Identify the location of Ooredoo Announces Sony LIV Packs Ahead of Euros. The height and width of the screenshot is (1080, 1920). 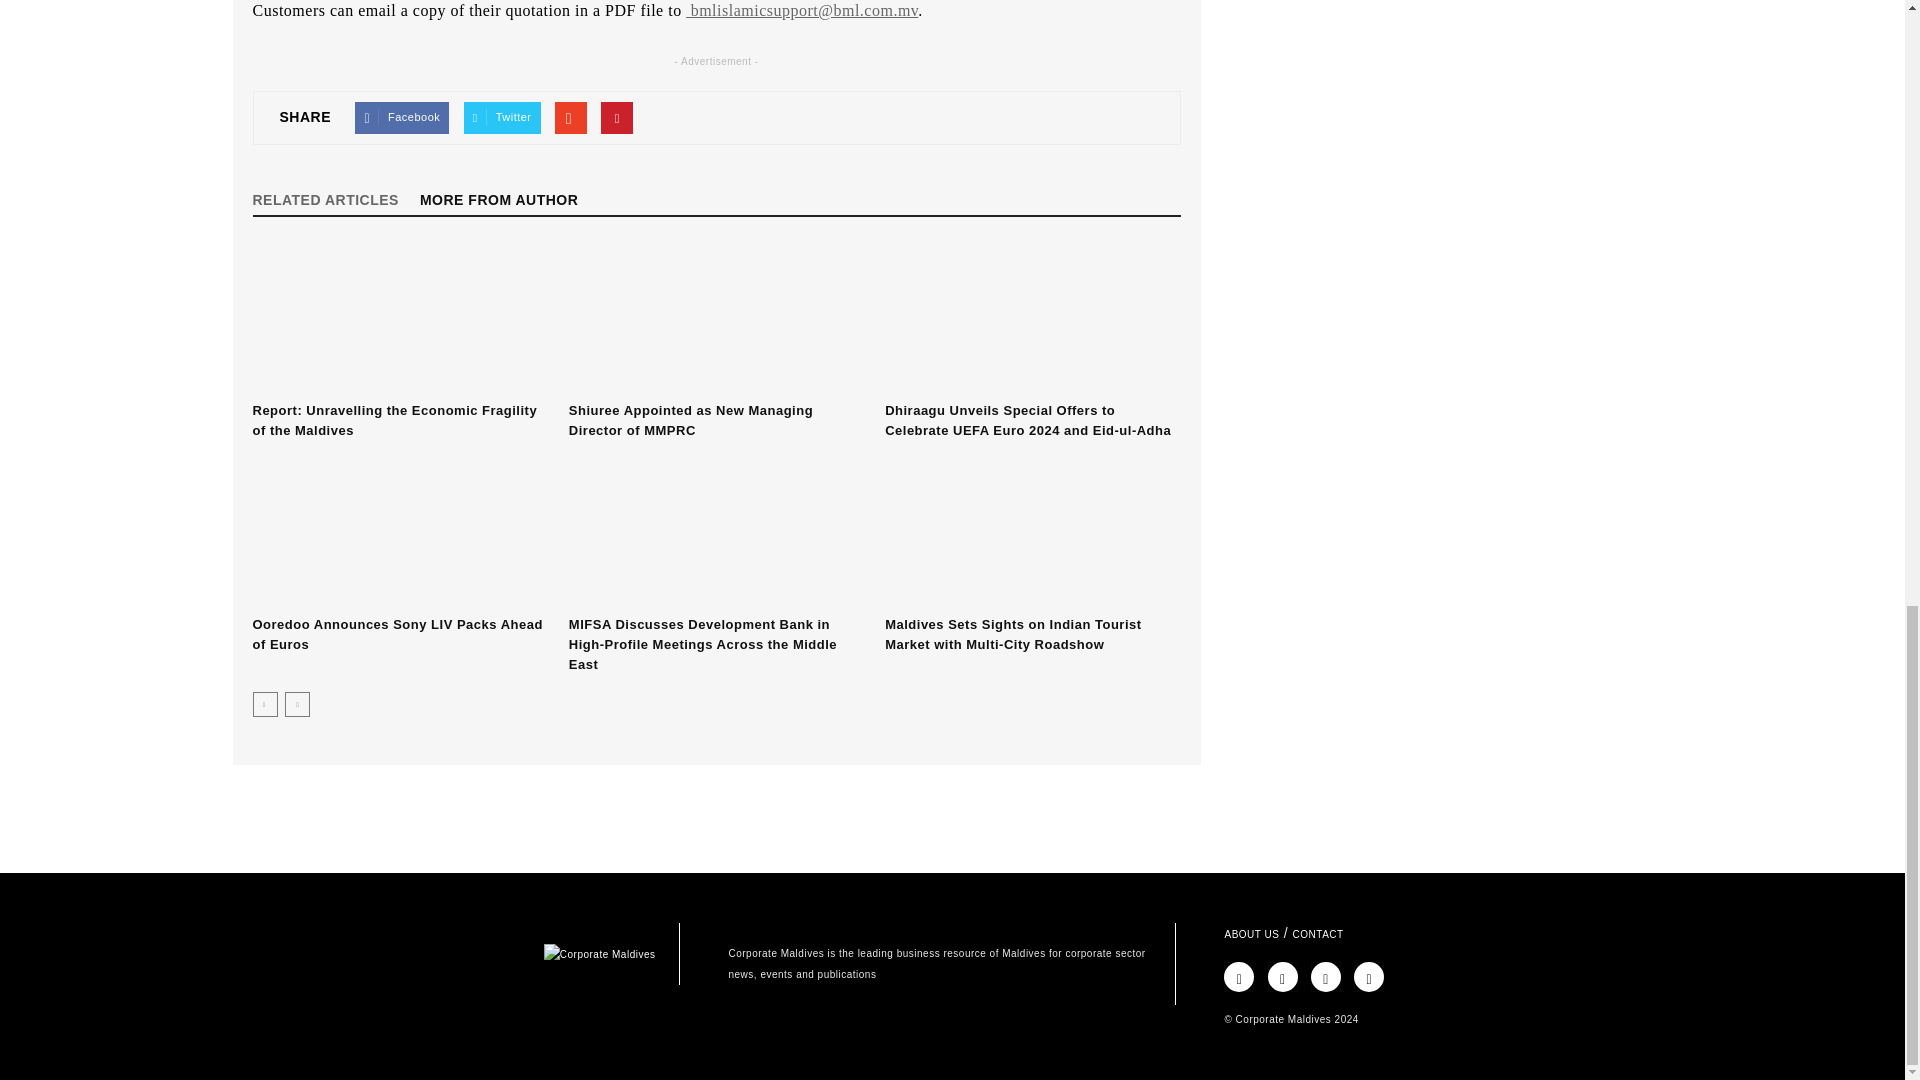
(399, 532).